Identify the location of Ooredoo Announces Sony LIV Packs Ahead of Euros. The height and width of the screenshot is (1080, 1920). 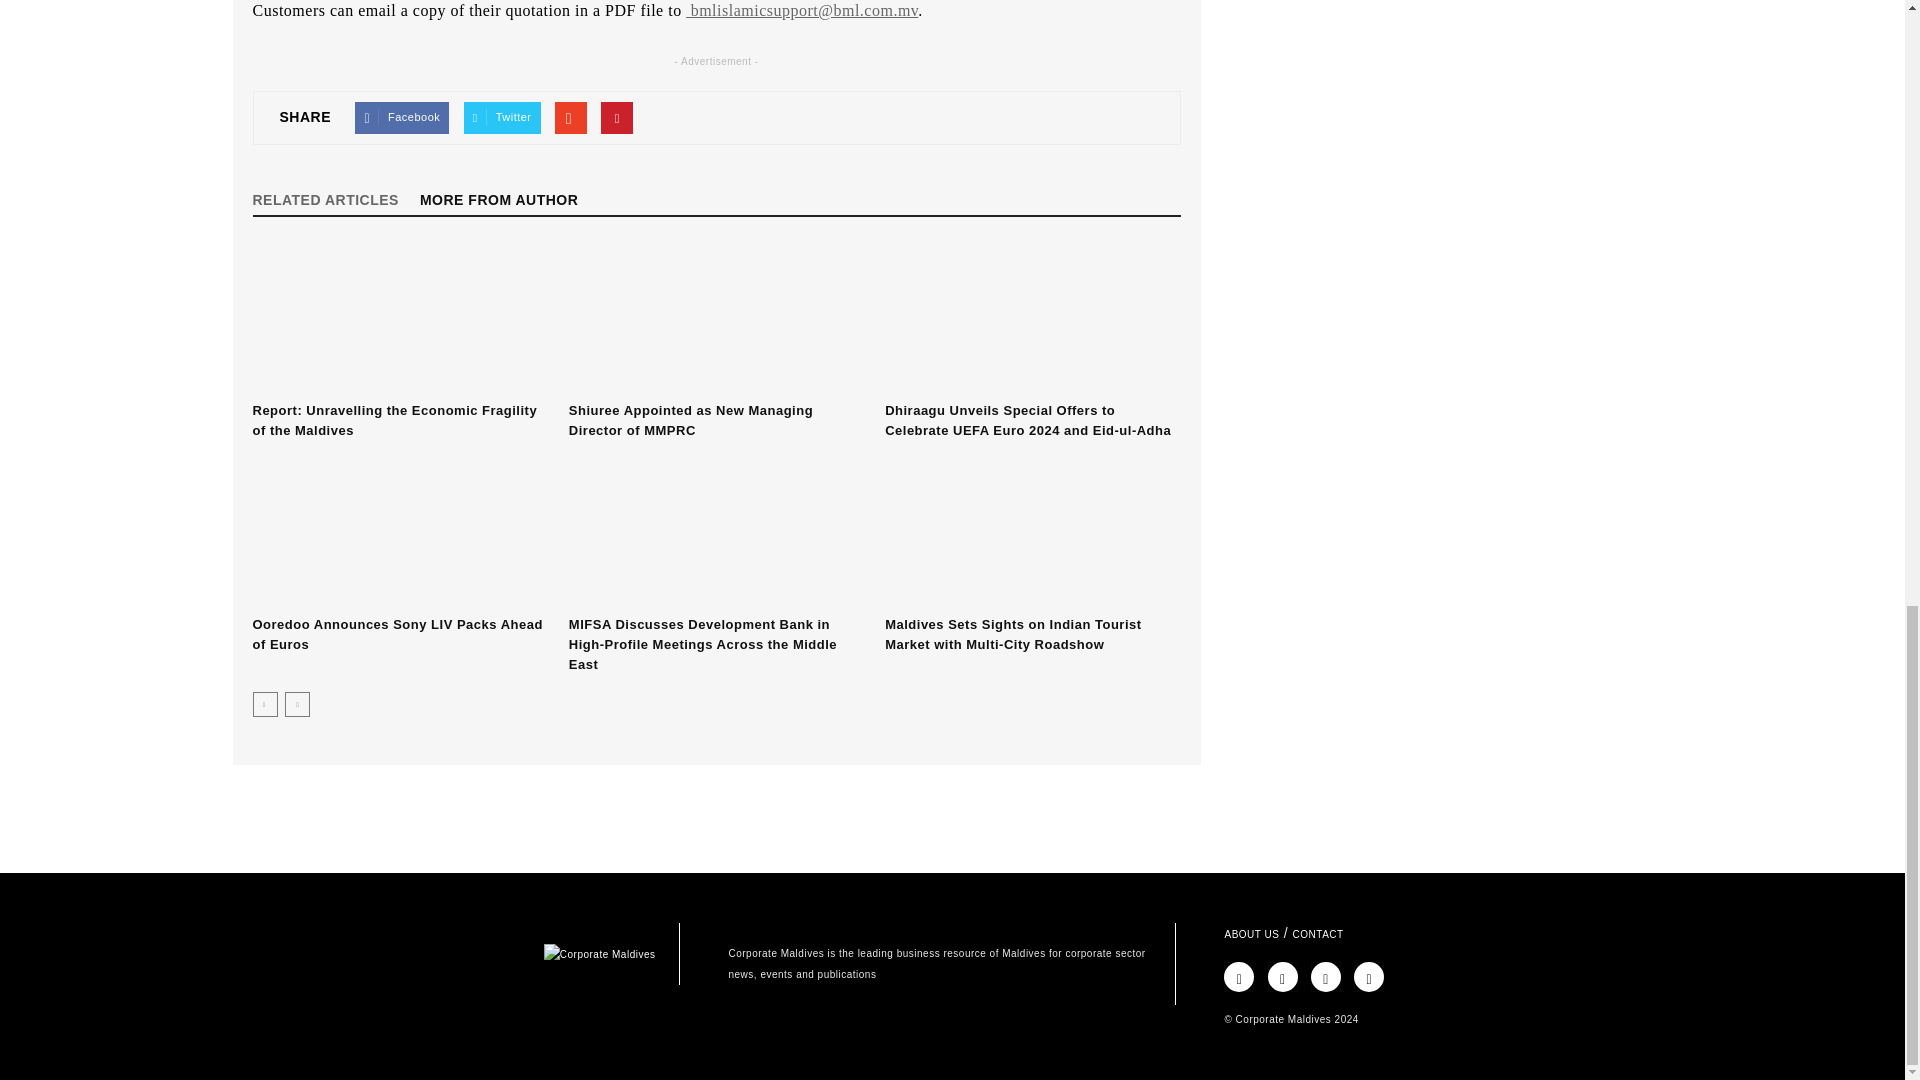
(399, 532).